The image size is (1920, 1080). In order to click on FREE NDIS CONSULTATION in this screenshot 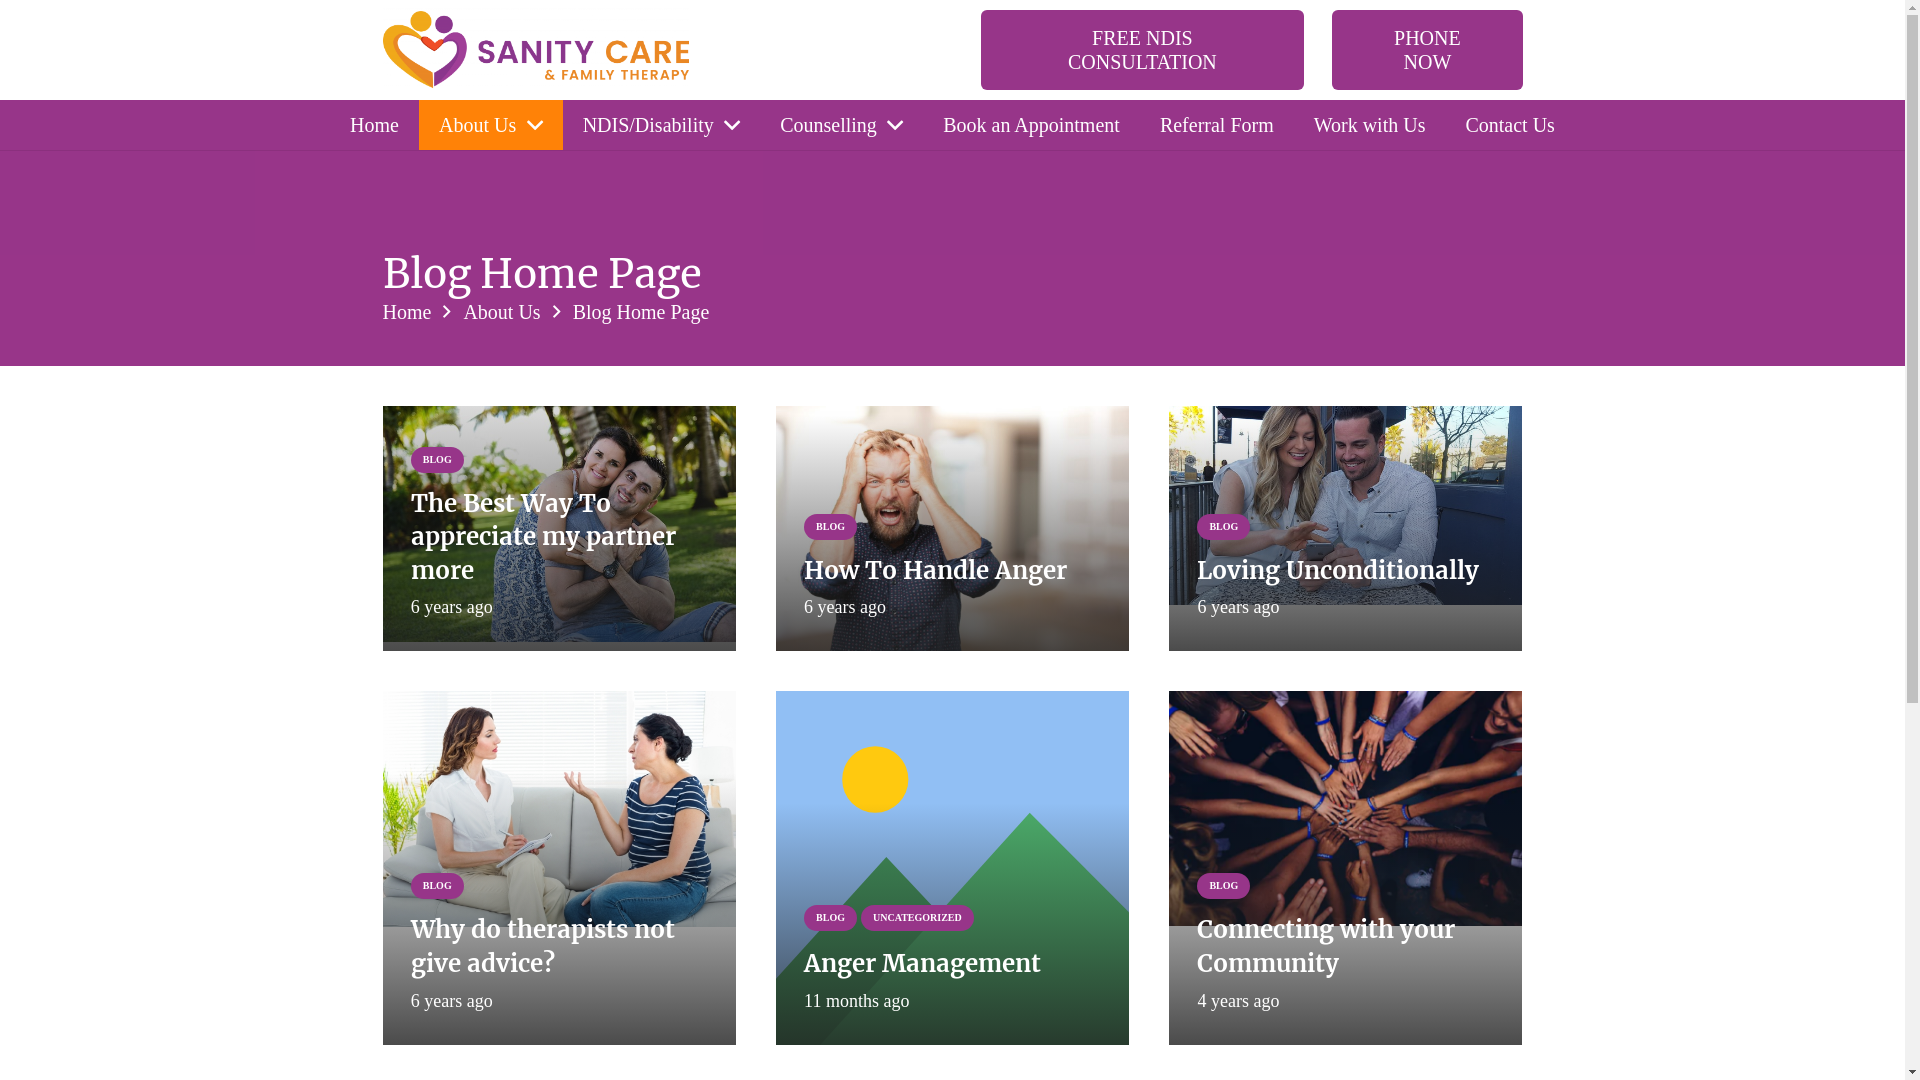, I will do `click(1142, 50)`.